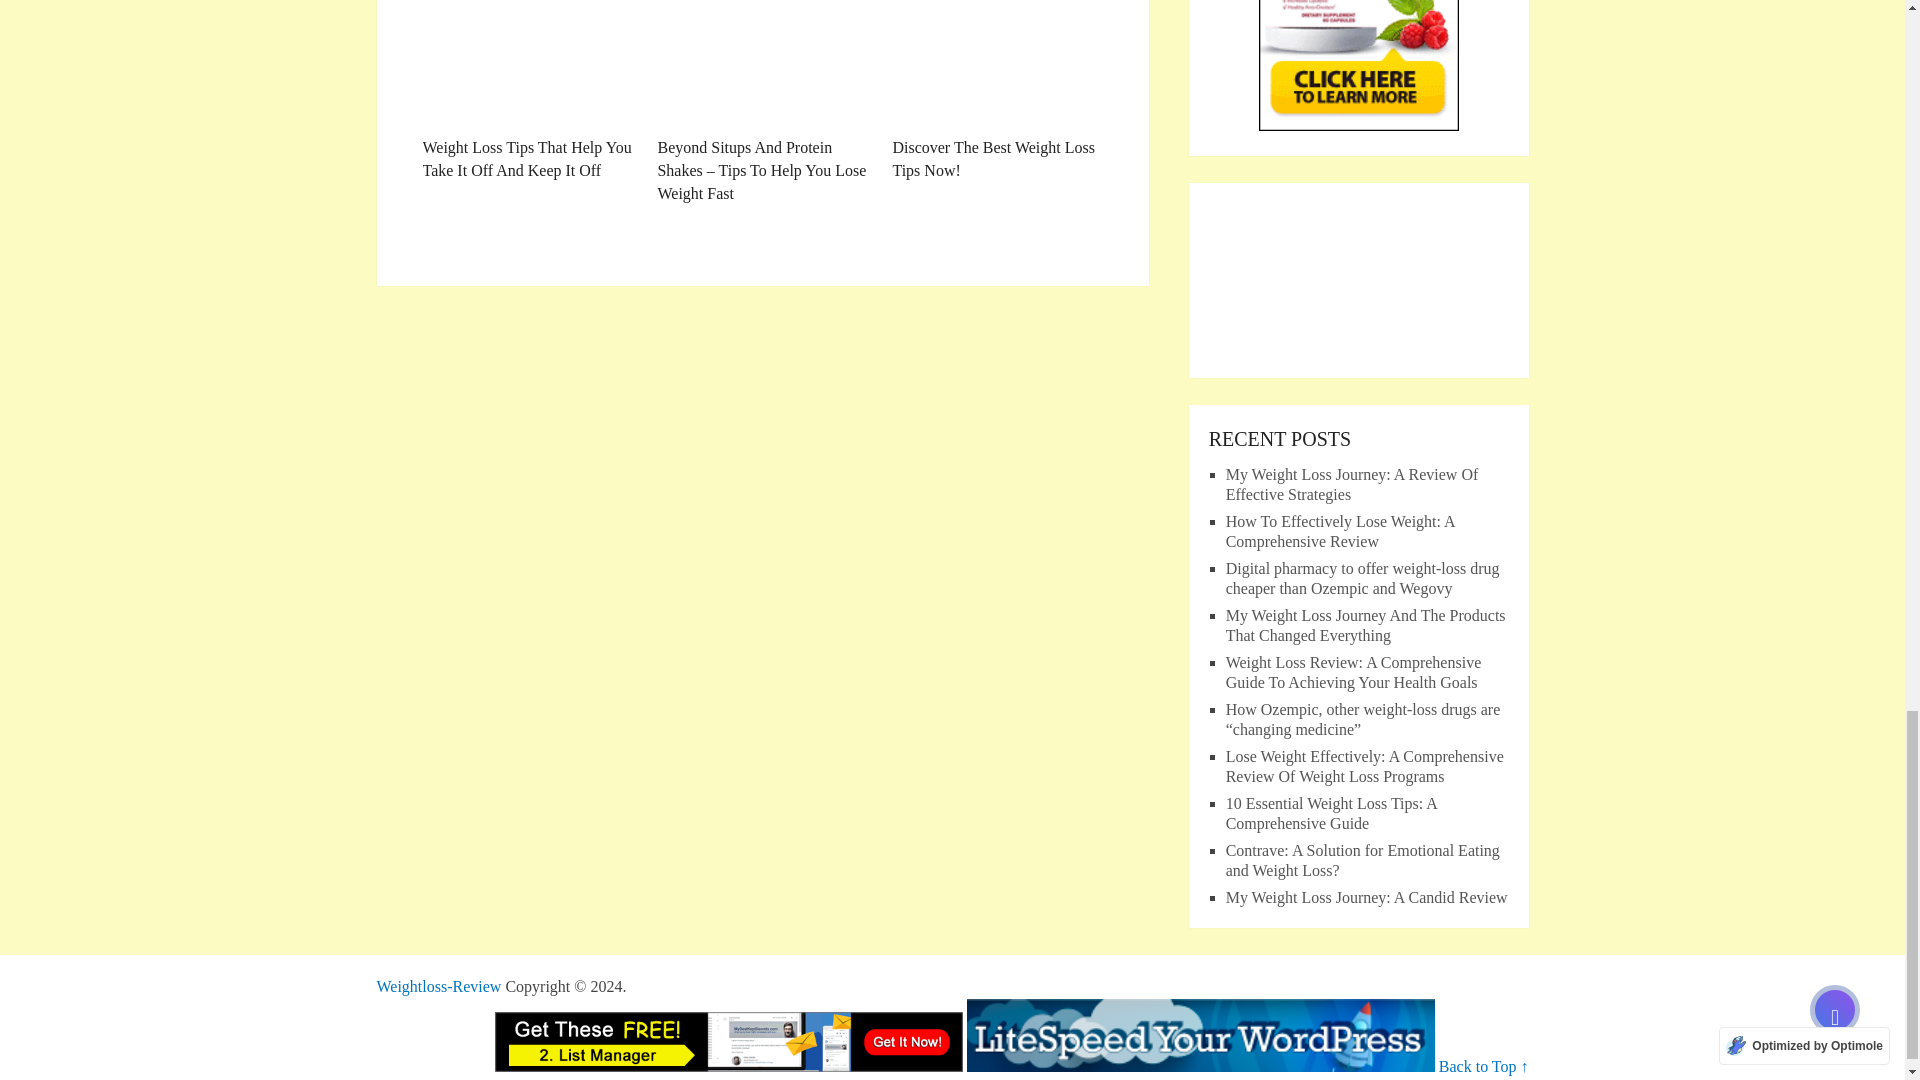 The width and height of the screenshot is (1920, 1080). I want to click on You Can Have Weight Loss Success!, so click(438, 986).